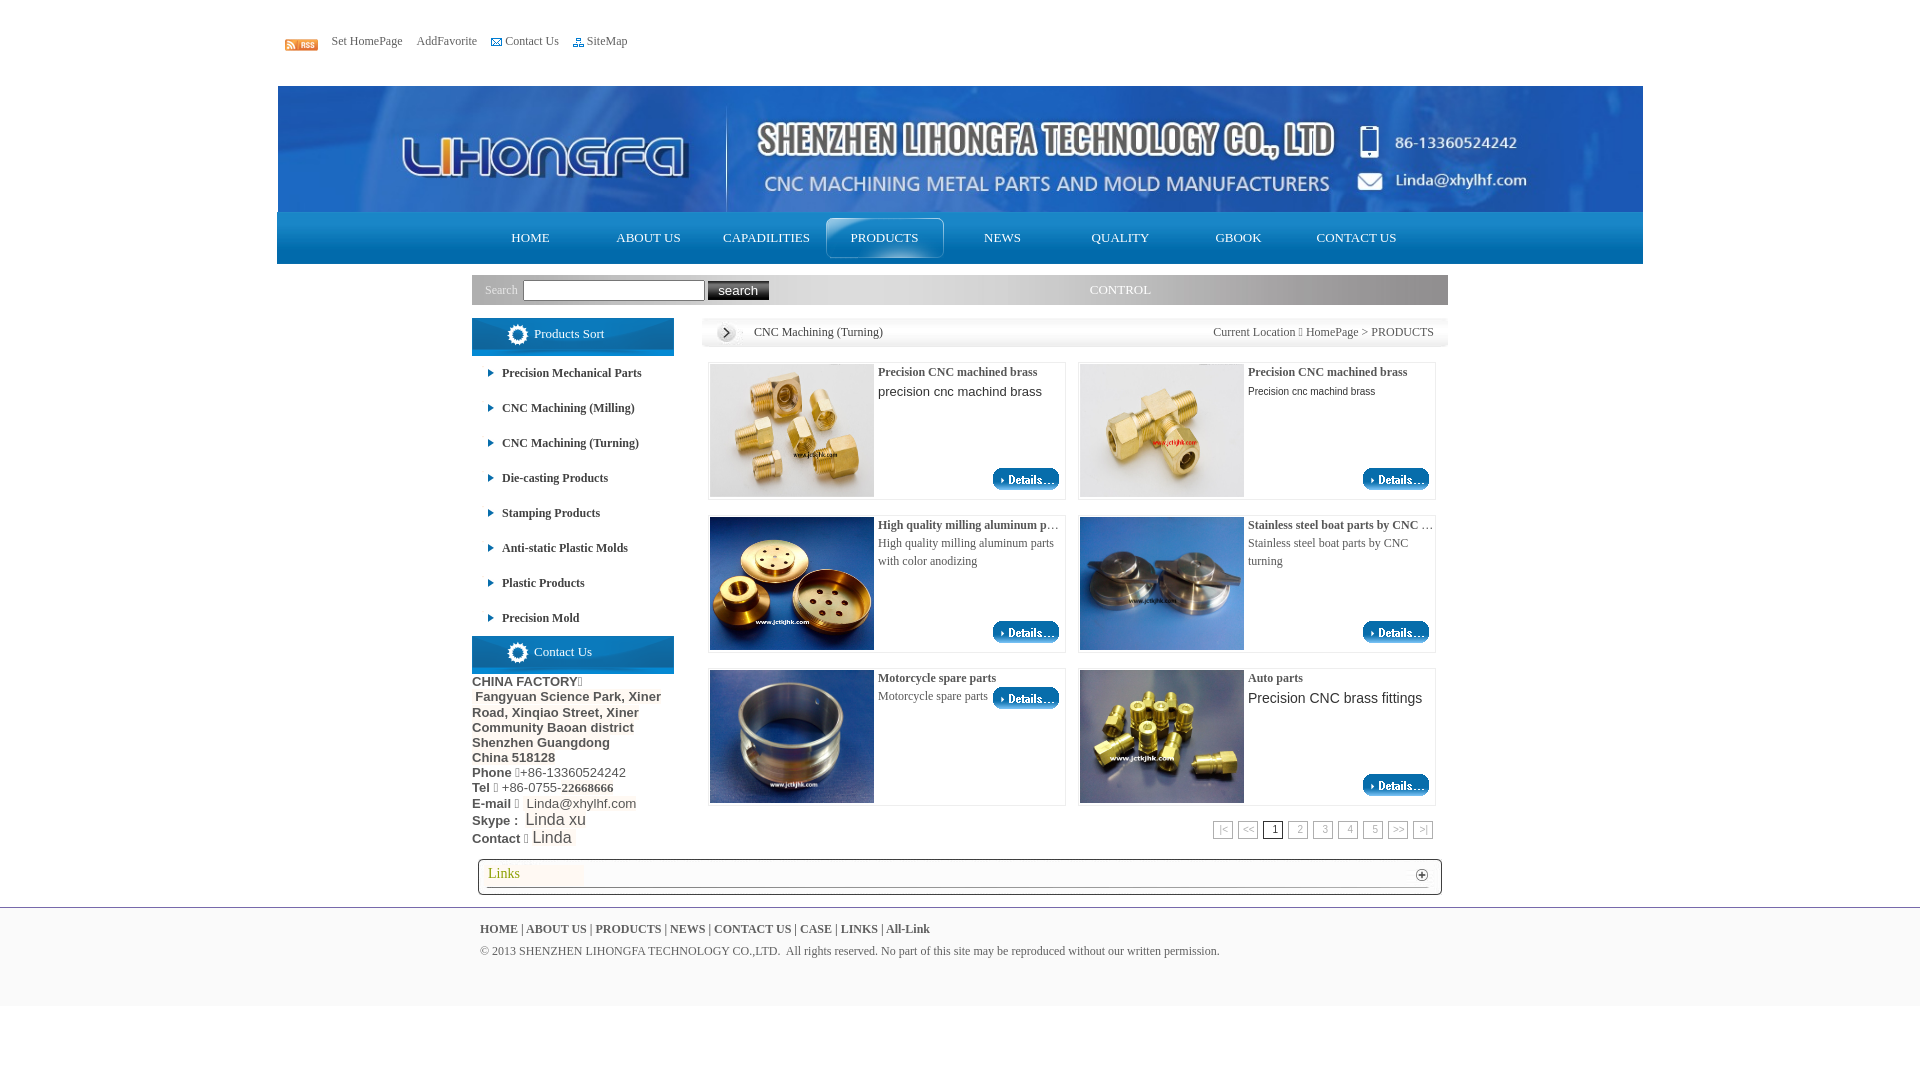 The height and width of the screenshot is (1080, 1920). I want to click on CAPADILITIES, so click(767, 238).